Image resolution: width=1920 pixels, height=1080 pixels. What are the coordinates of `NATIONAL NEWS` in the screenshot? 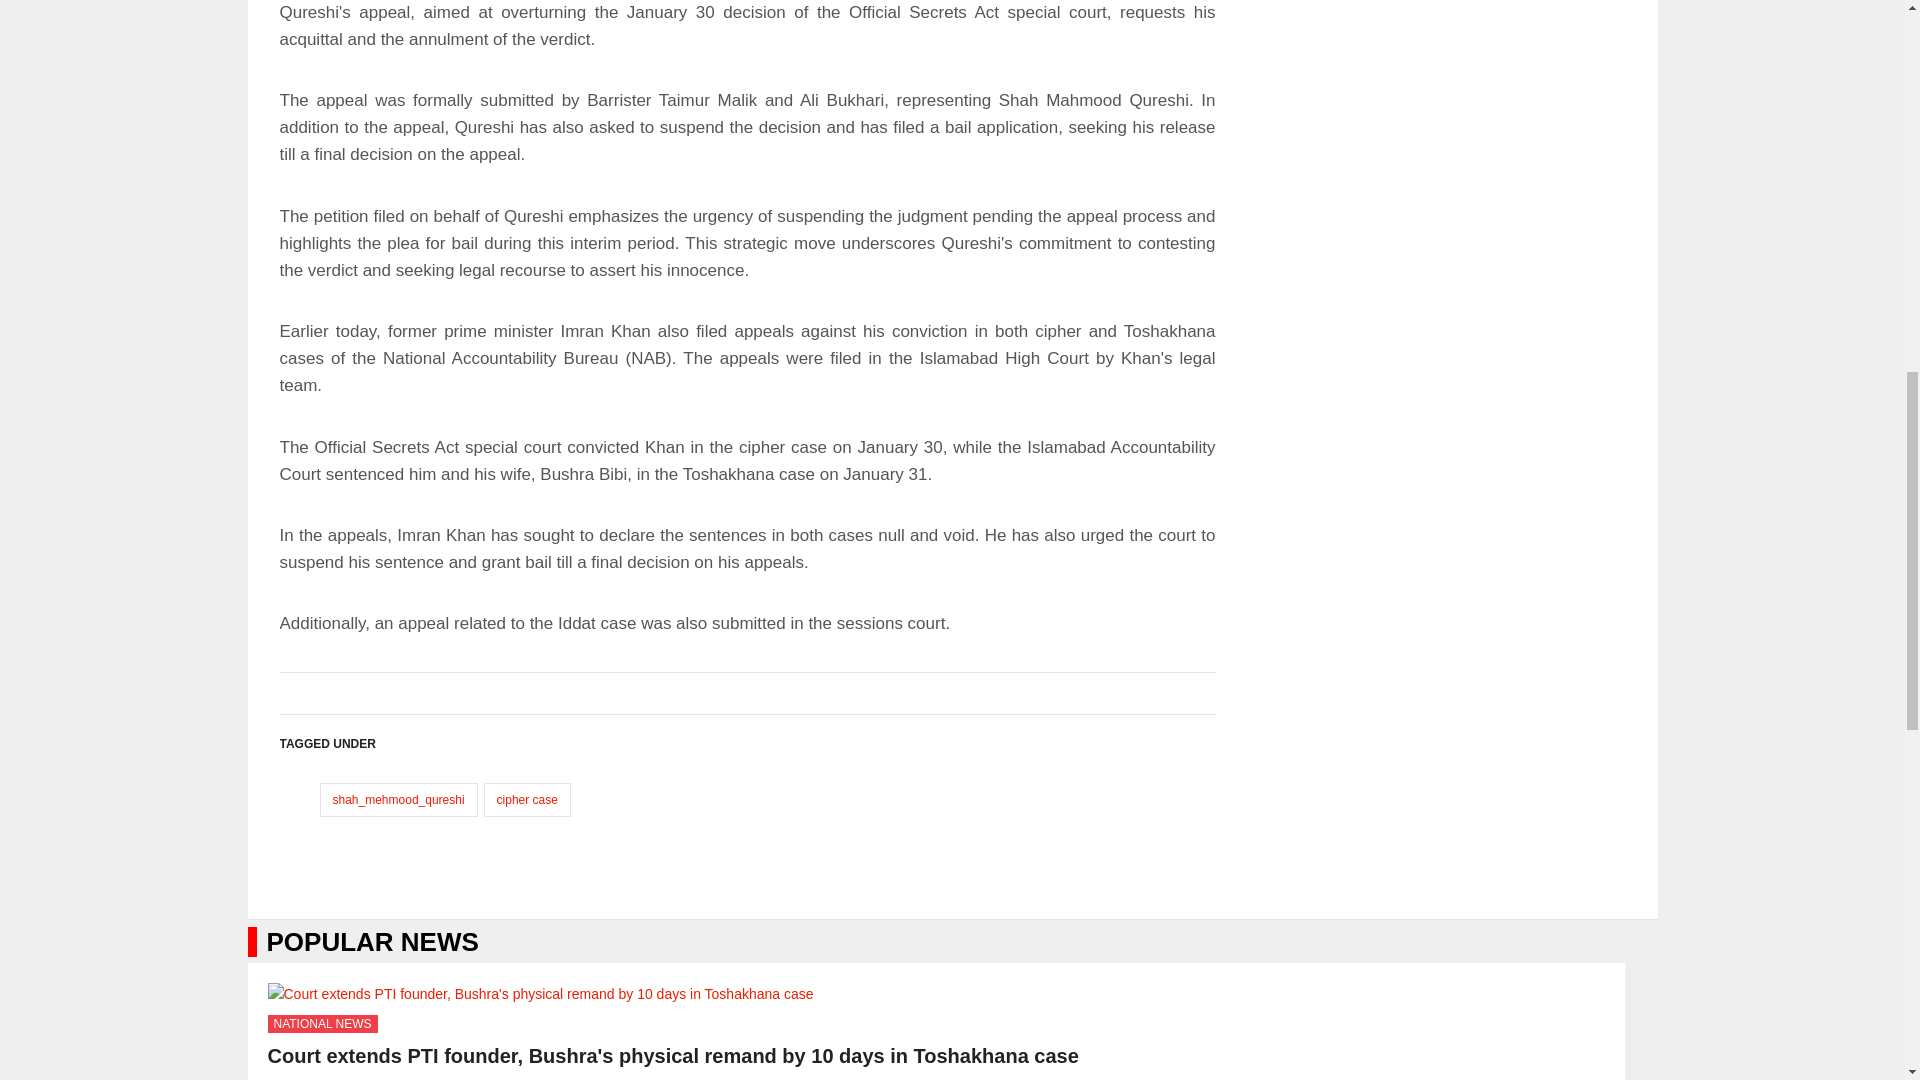 It's located at (323, 1024).